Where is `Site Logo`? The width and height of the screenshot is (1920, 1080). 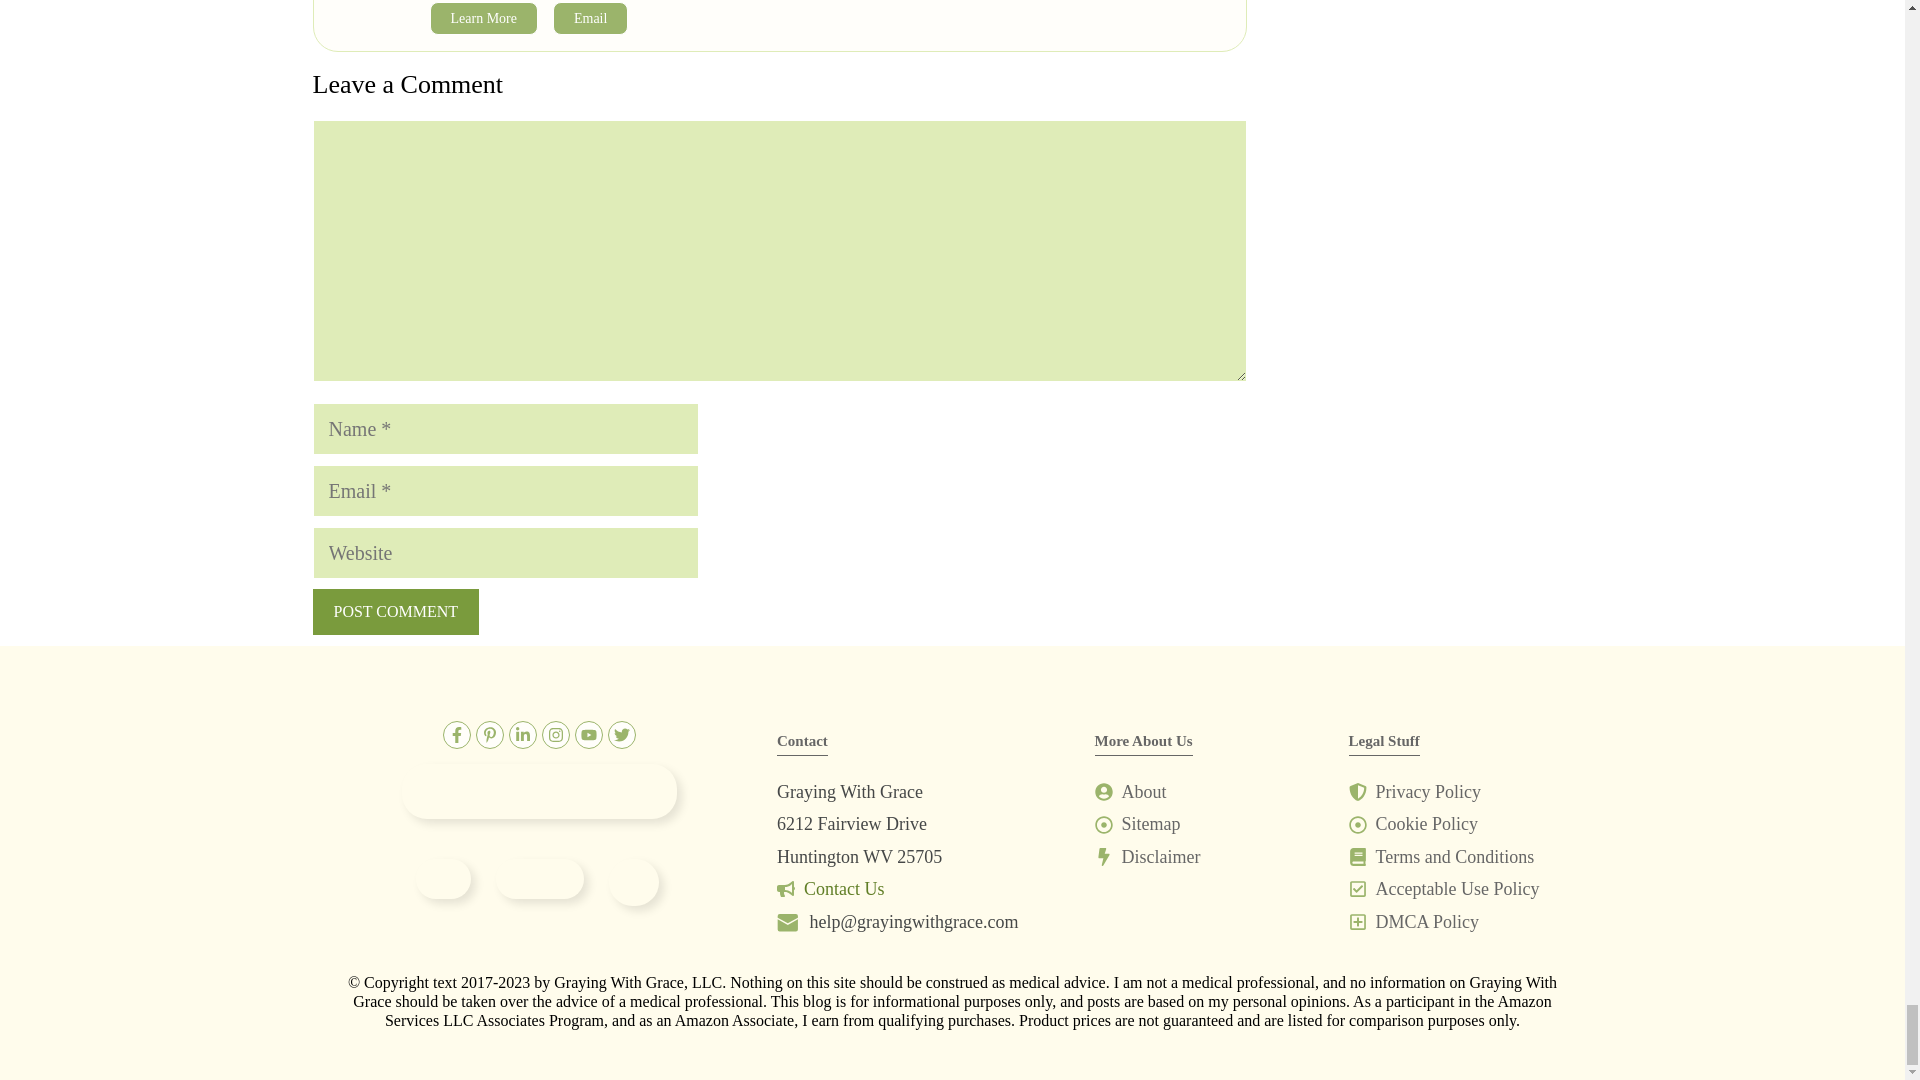
Site Logo is located at coordinates (539, 790).